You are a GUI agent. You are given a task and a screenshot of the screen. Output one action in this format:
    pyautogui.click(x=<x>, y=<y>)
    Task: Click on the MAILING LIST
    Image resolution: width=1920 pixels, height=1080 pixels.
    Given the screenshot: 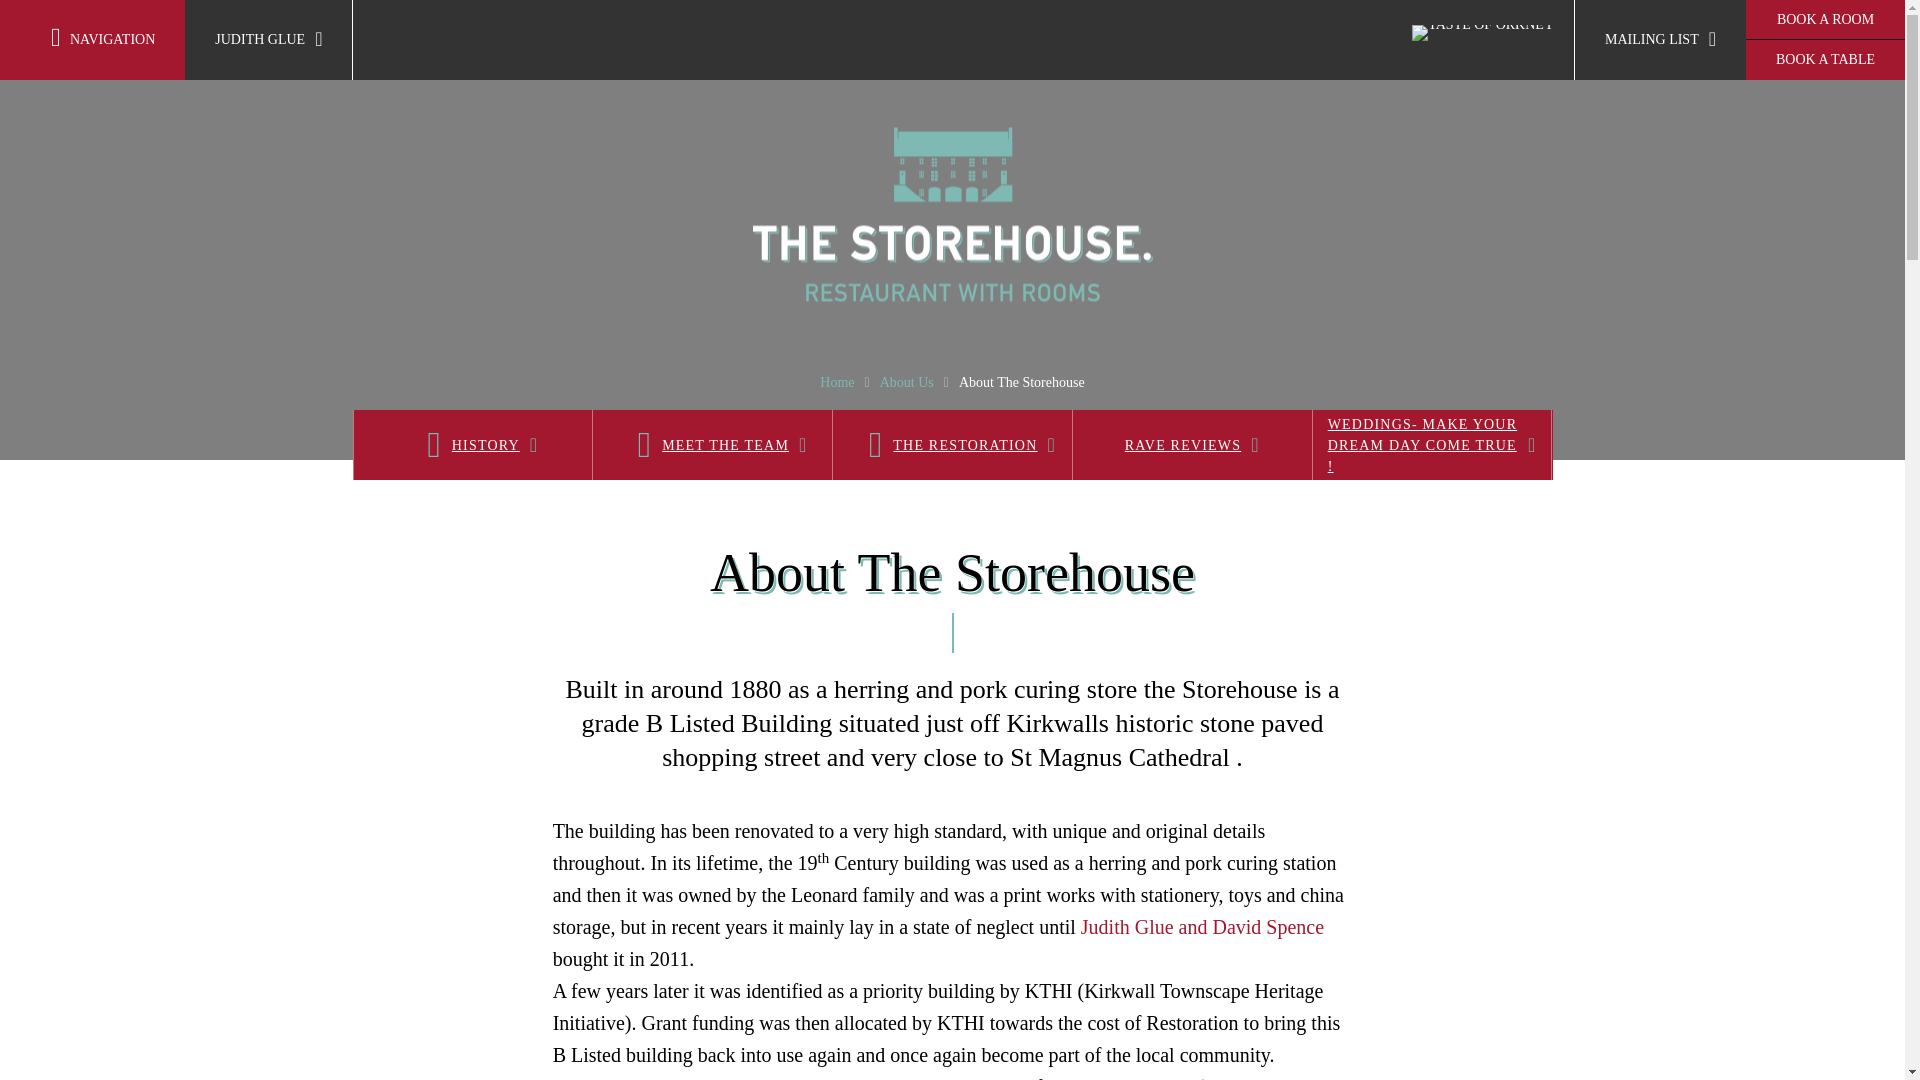 What is the action you would take?
    pyautogui.click(x=1660, y=40)
    